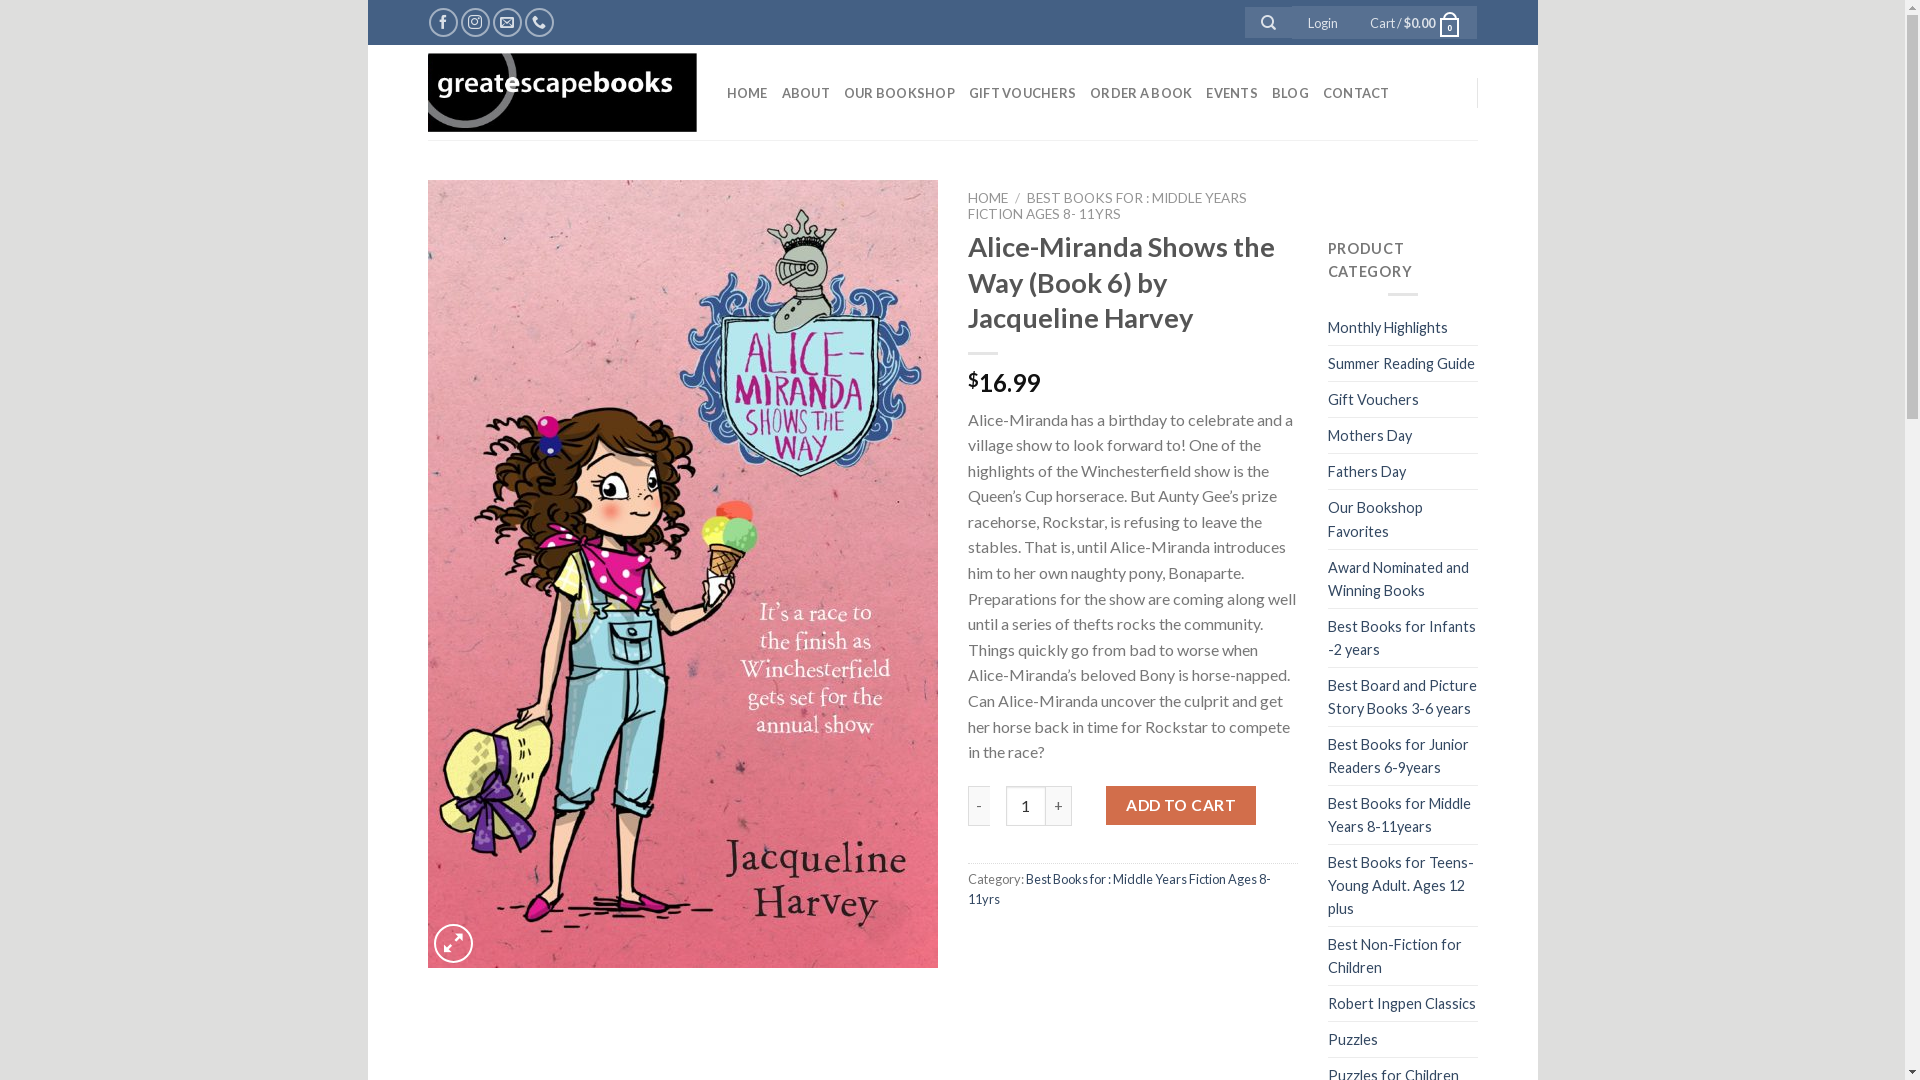 This screenshot has height=1080, width=1920. I want to click on BLOG, so click(1290, 92).